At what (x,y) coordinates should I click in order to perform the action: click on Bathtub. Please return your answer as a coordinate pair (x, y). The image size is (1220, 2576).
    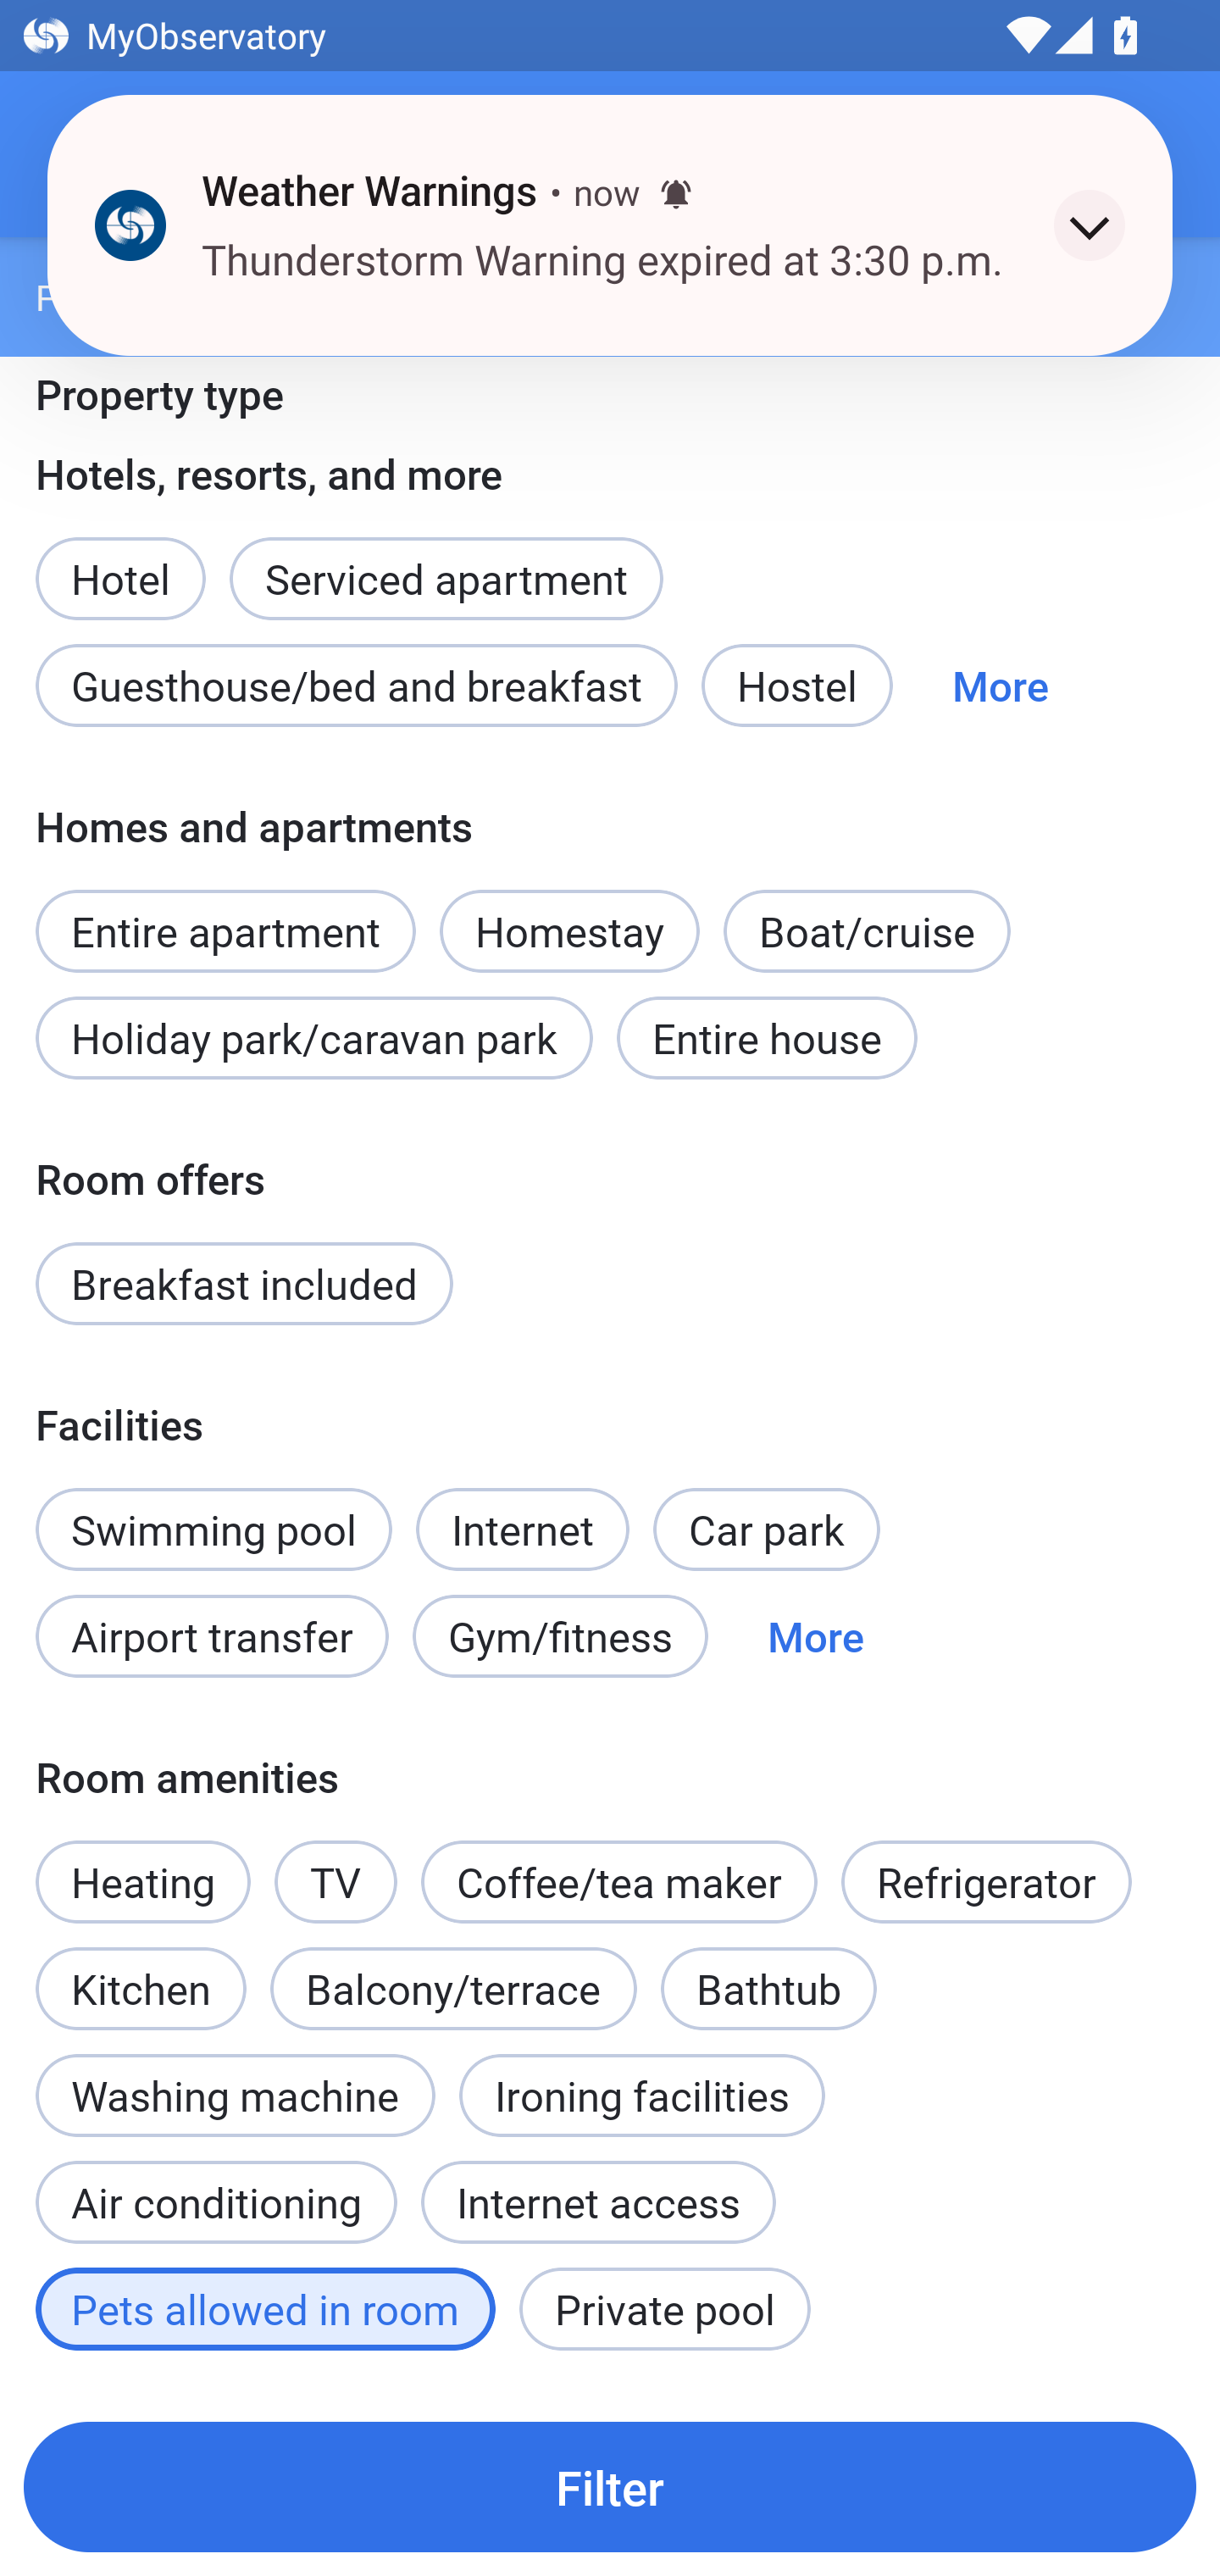
    Looking at the image, I should click on (769, 1988).